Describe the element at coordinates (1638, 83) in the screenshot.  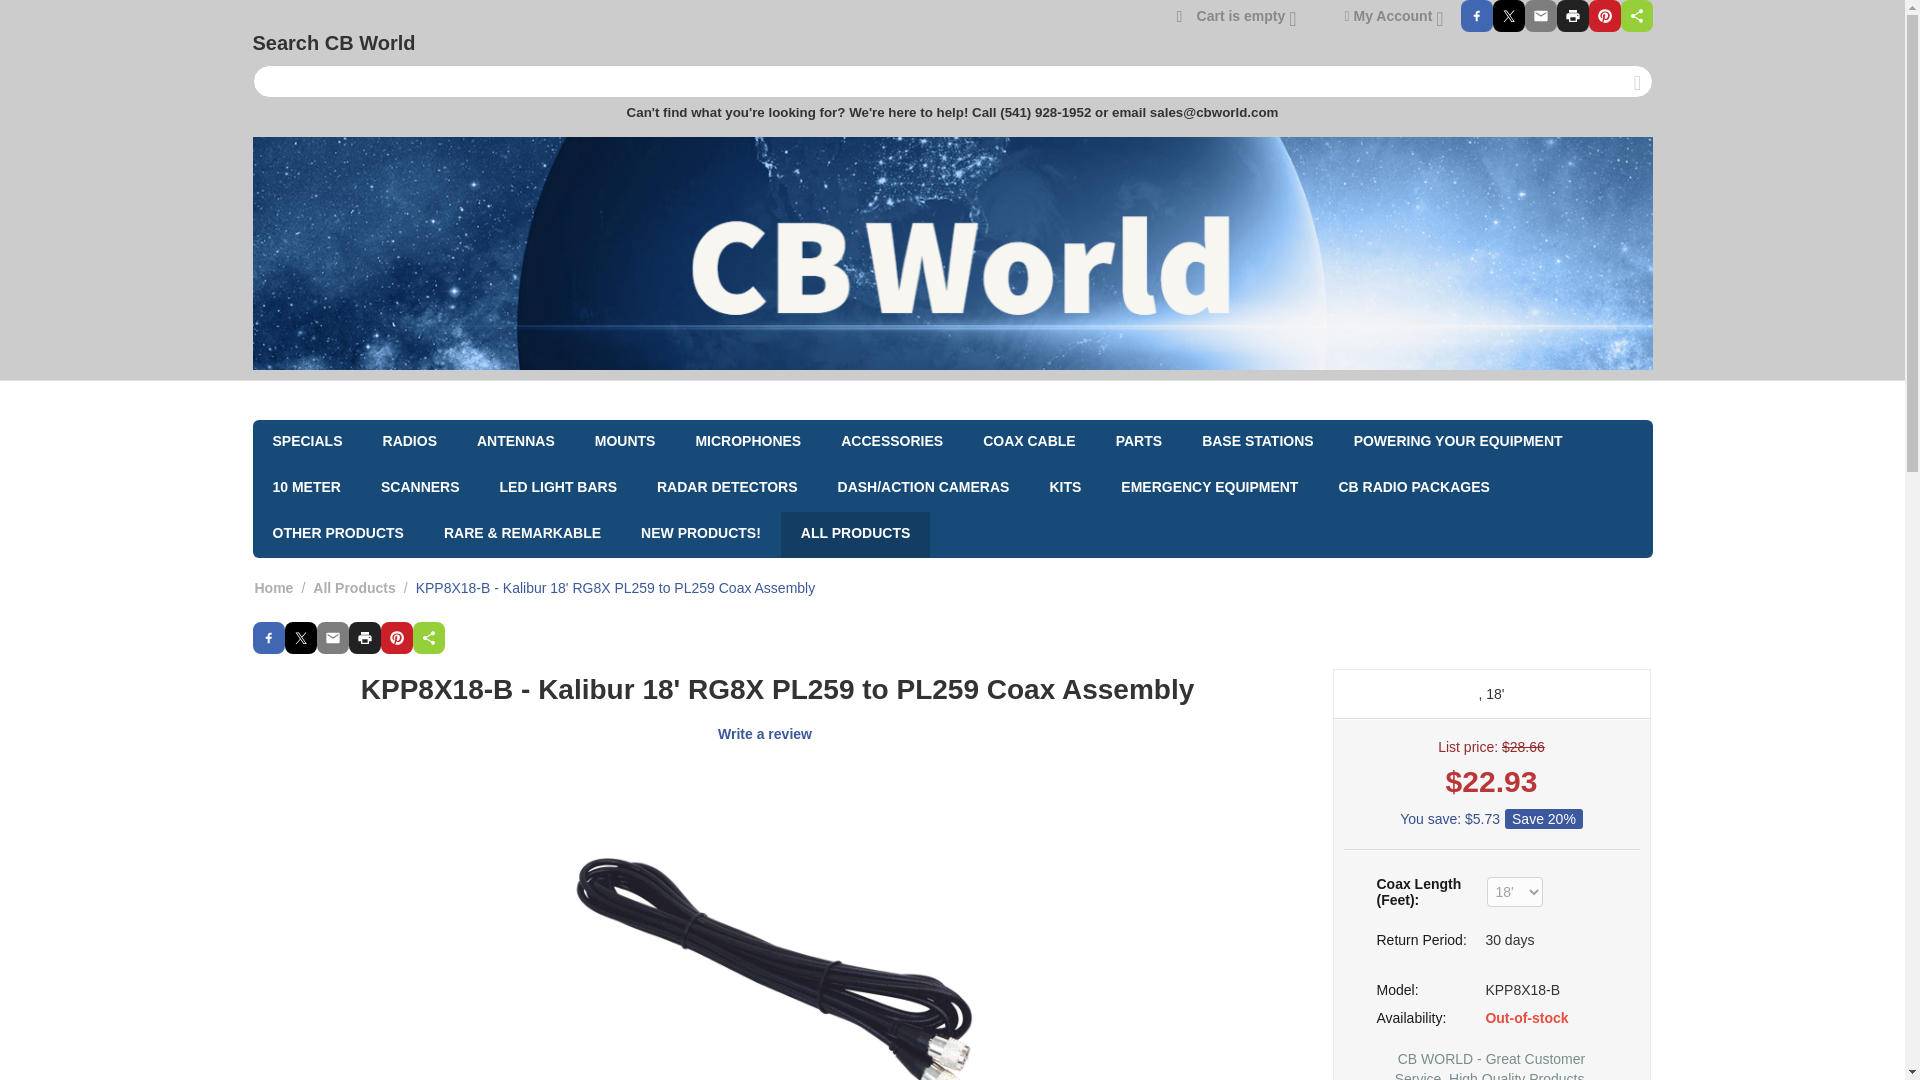
I see `Search` at that location.